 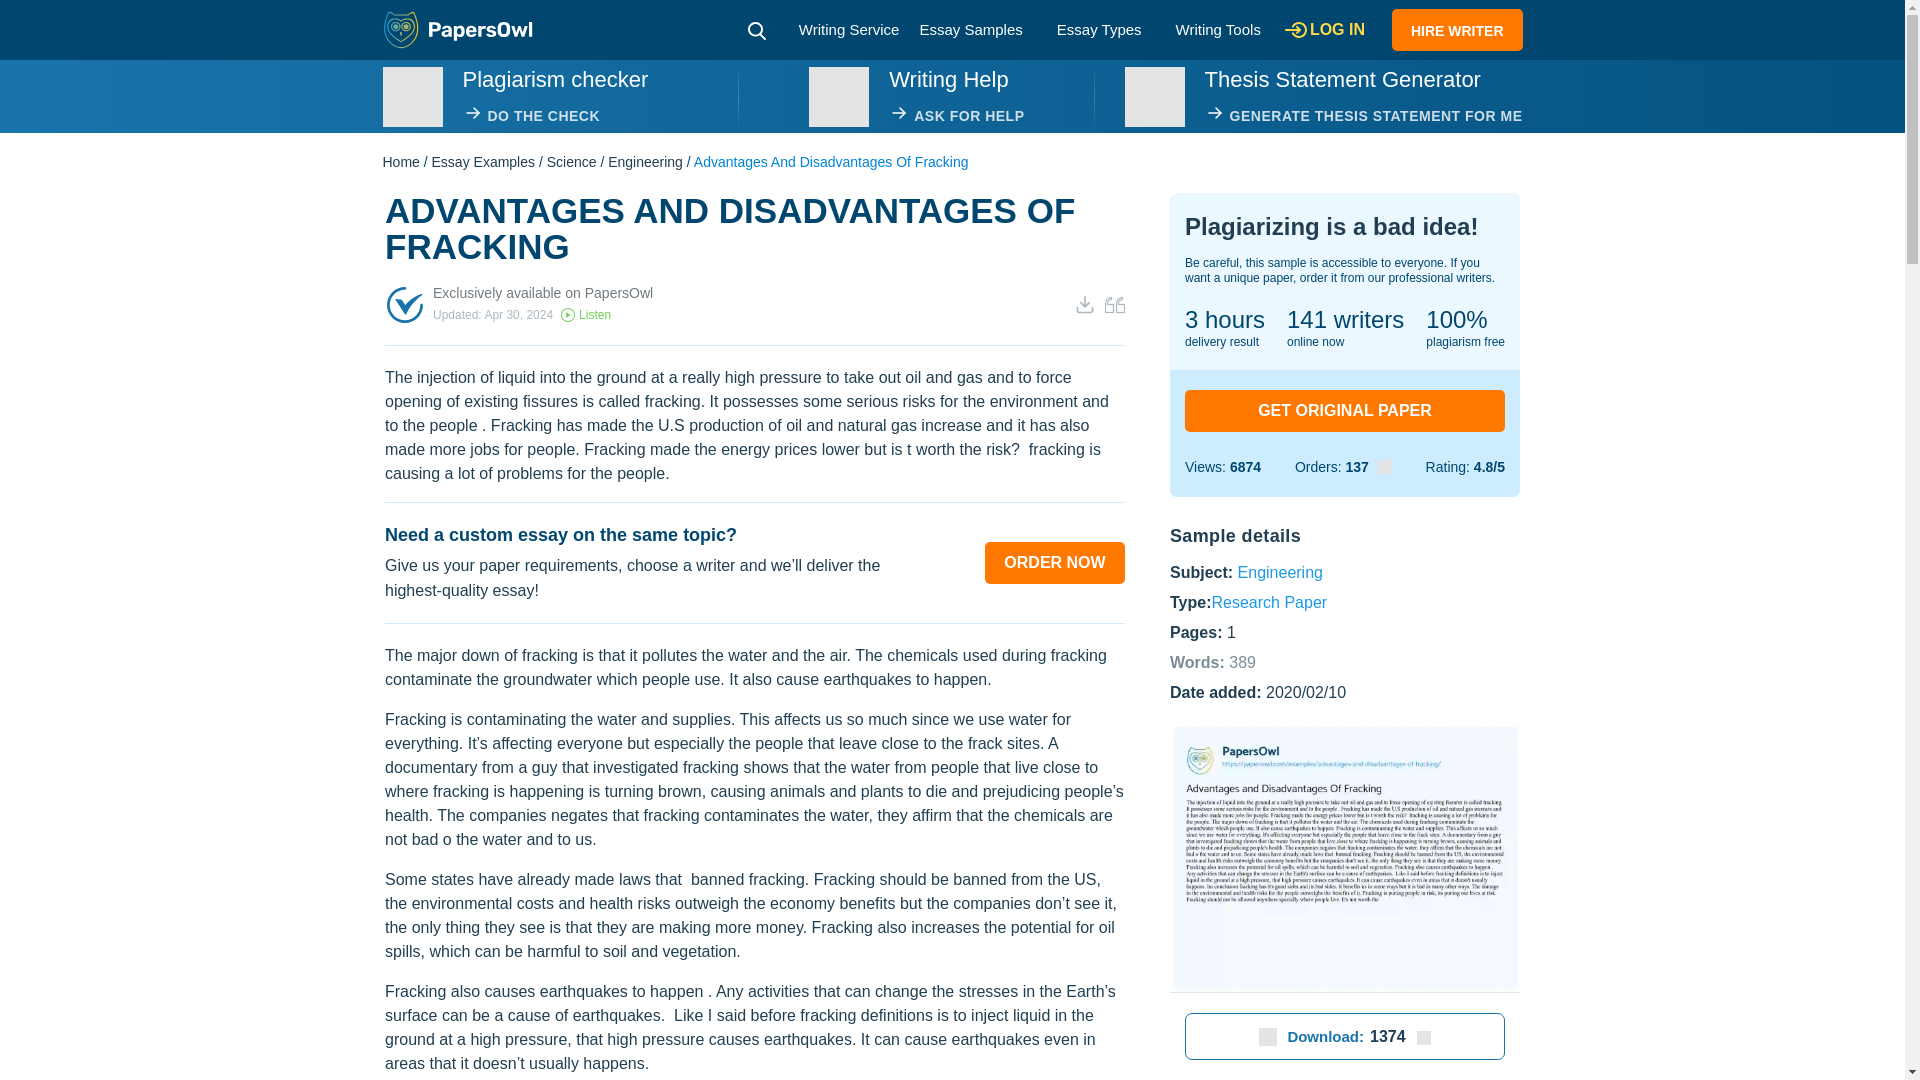 I want to click on image, so click(x=838, y=96).